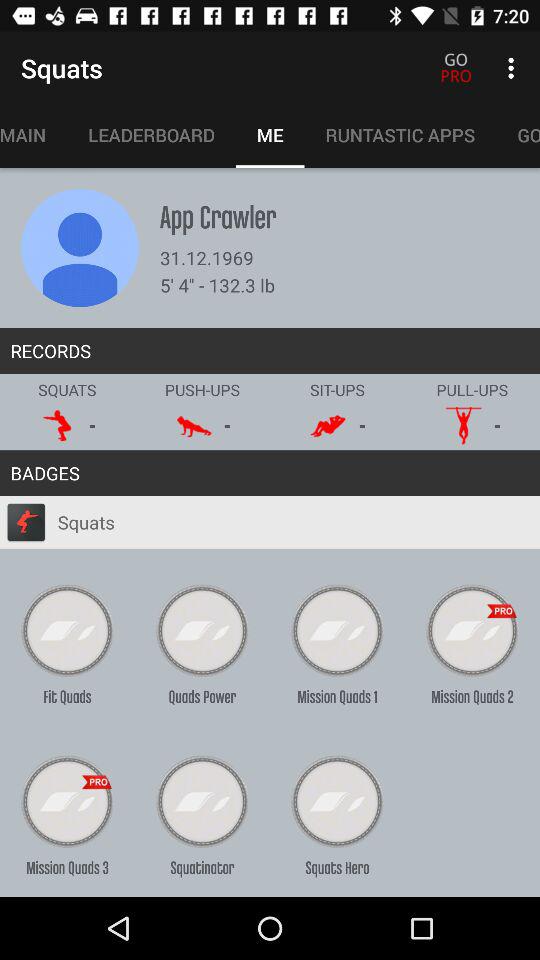  What do you see at coordinates (80, 248) in the screenshot?
I see `edit profile` at bounding box center [80, 248].